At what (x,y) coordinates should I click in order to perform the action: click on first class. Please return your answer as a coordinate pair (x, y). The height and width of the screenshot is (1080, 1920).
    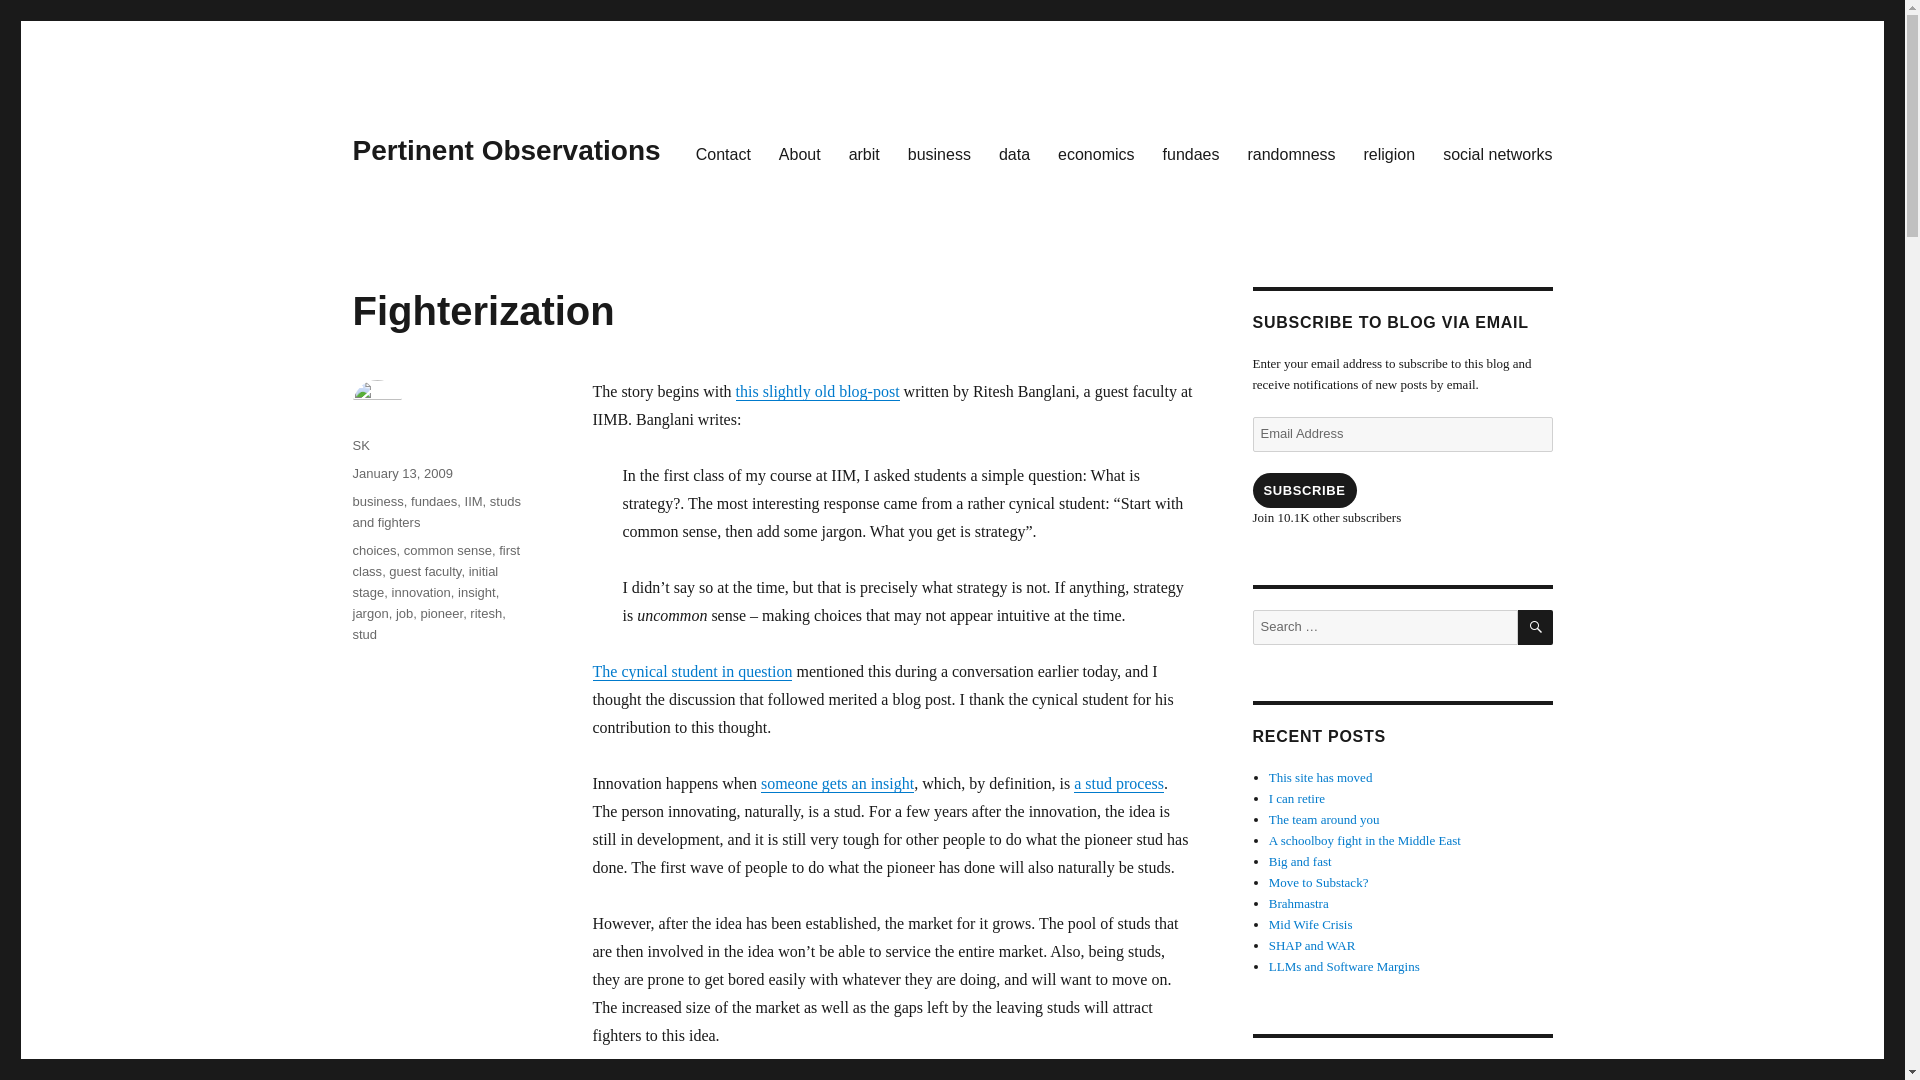
    Looking at the image, I should click on (436, 560).